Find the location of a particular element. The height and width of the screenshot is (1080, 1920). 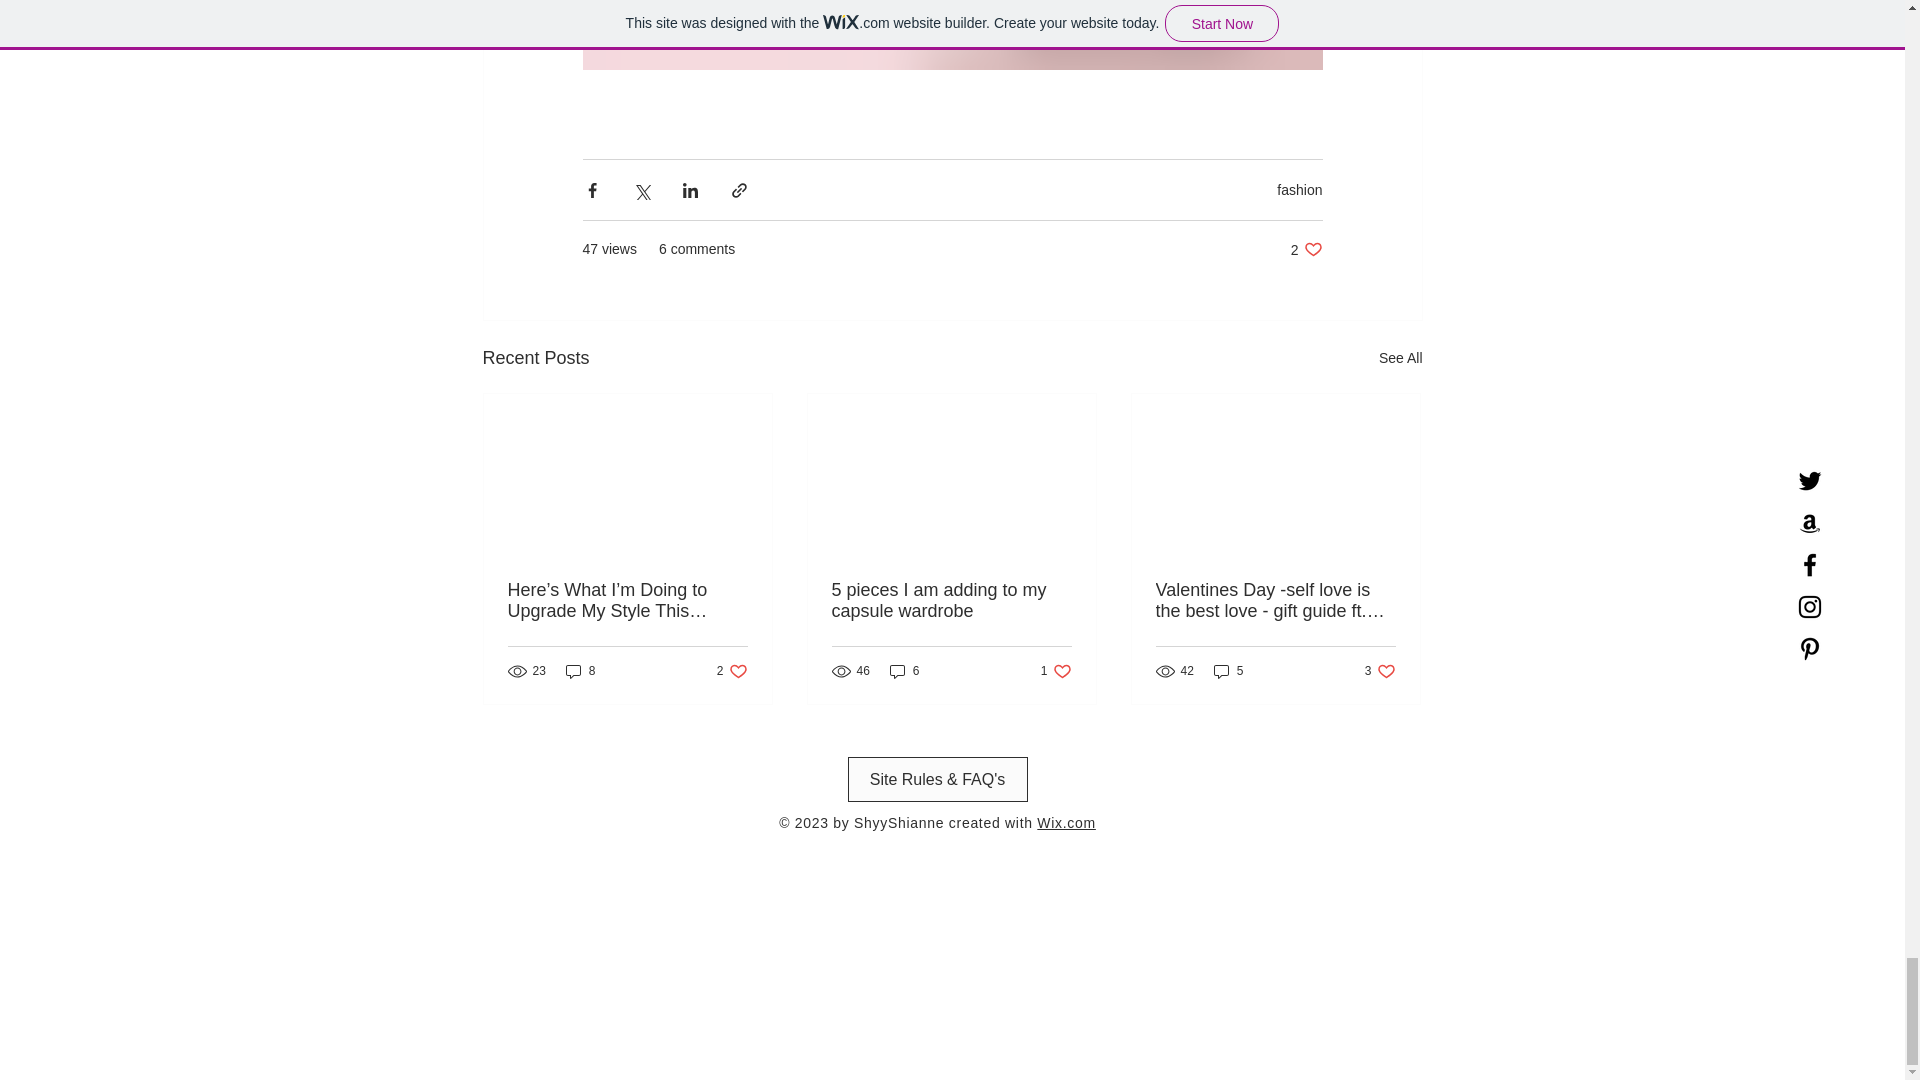

See All is located at coordinates (1400, 358).